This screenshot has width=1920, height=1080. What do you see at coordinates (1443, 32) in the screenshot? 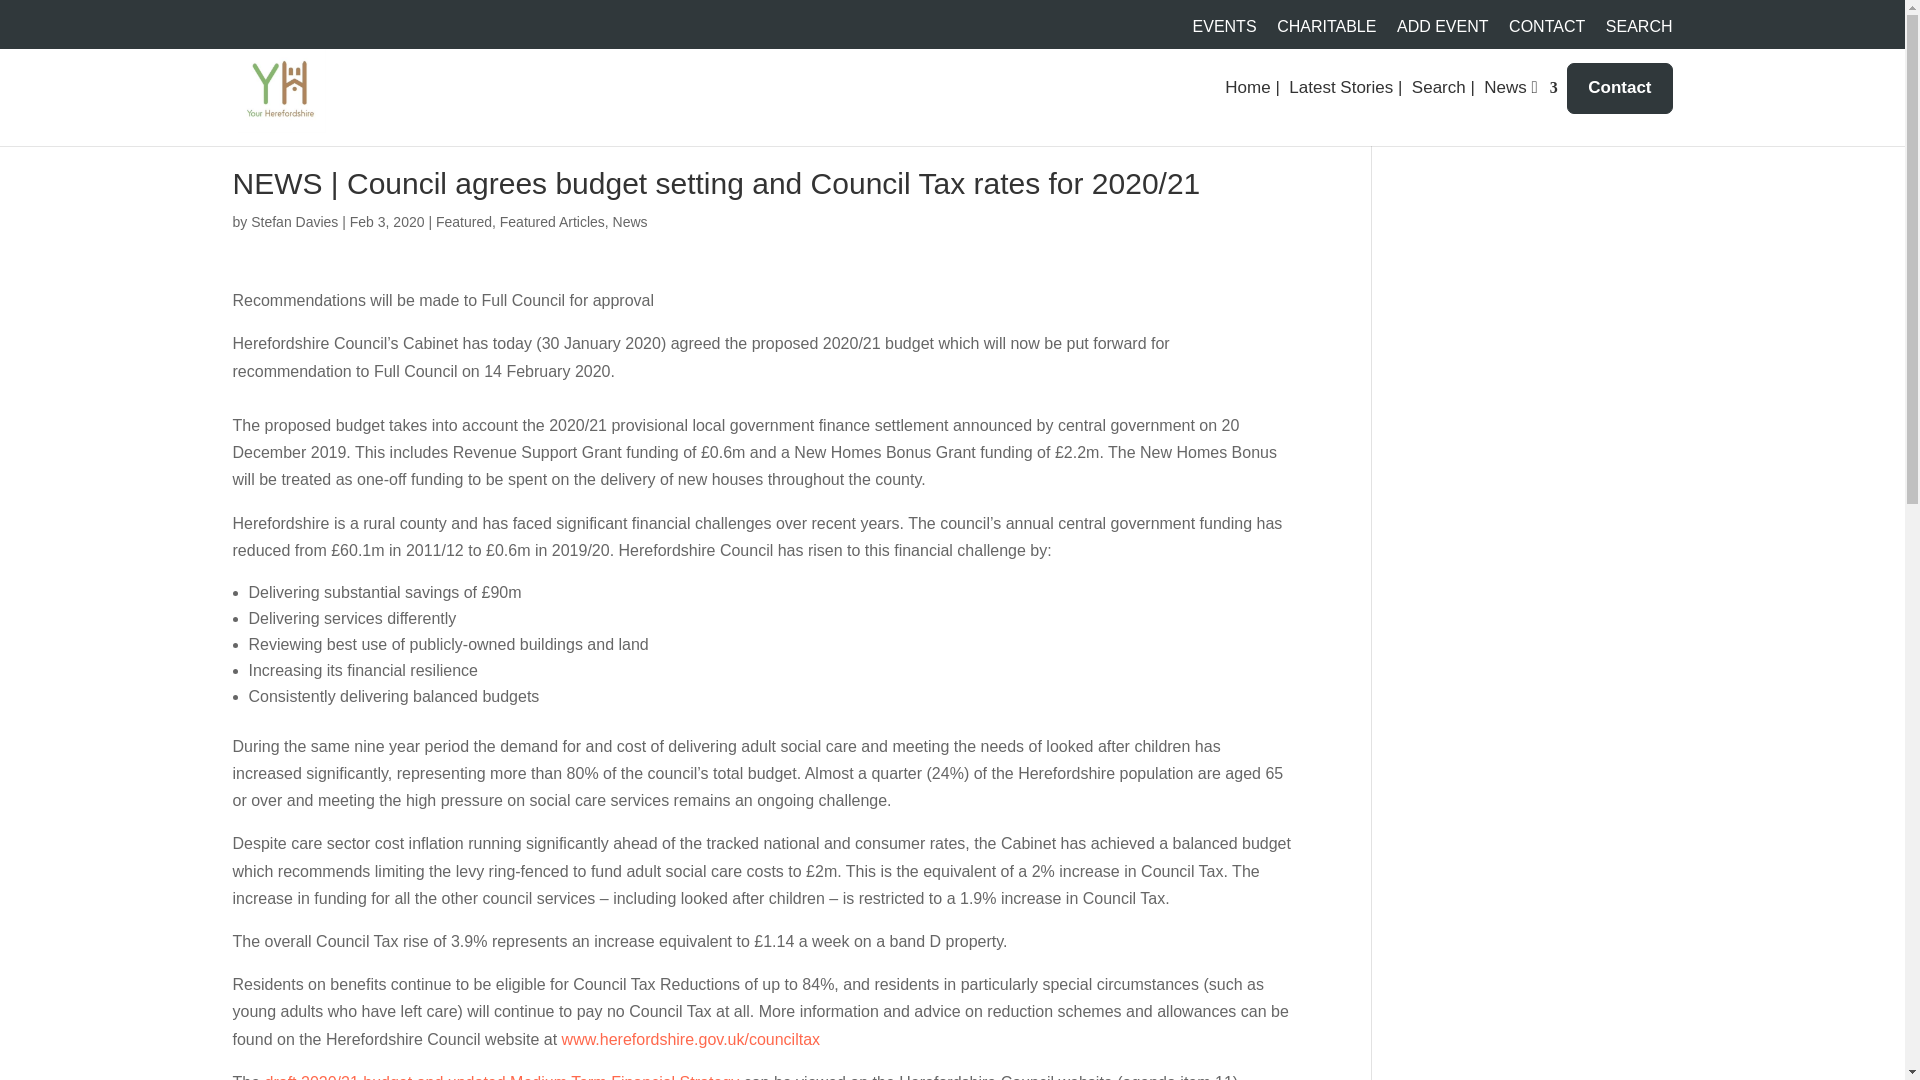
I see `ADD EVENT` at bounding box center [1443, 32].